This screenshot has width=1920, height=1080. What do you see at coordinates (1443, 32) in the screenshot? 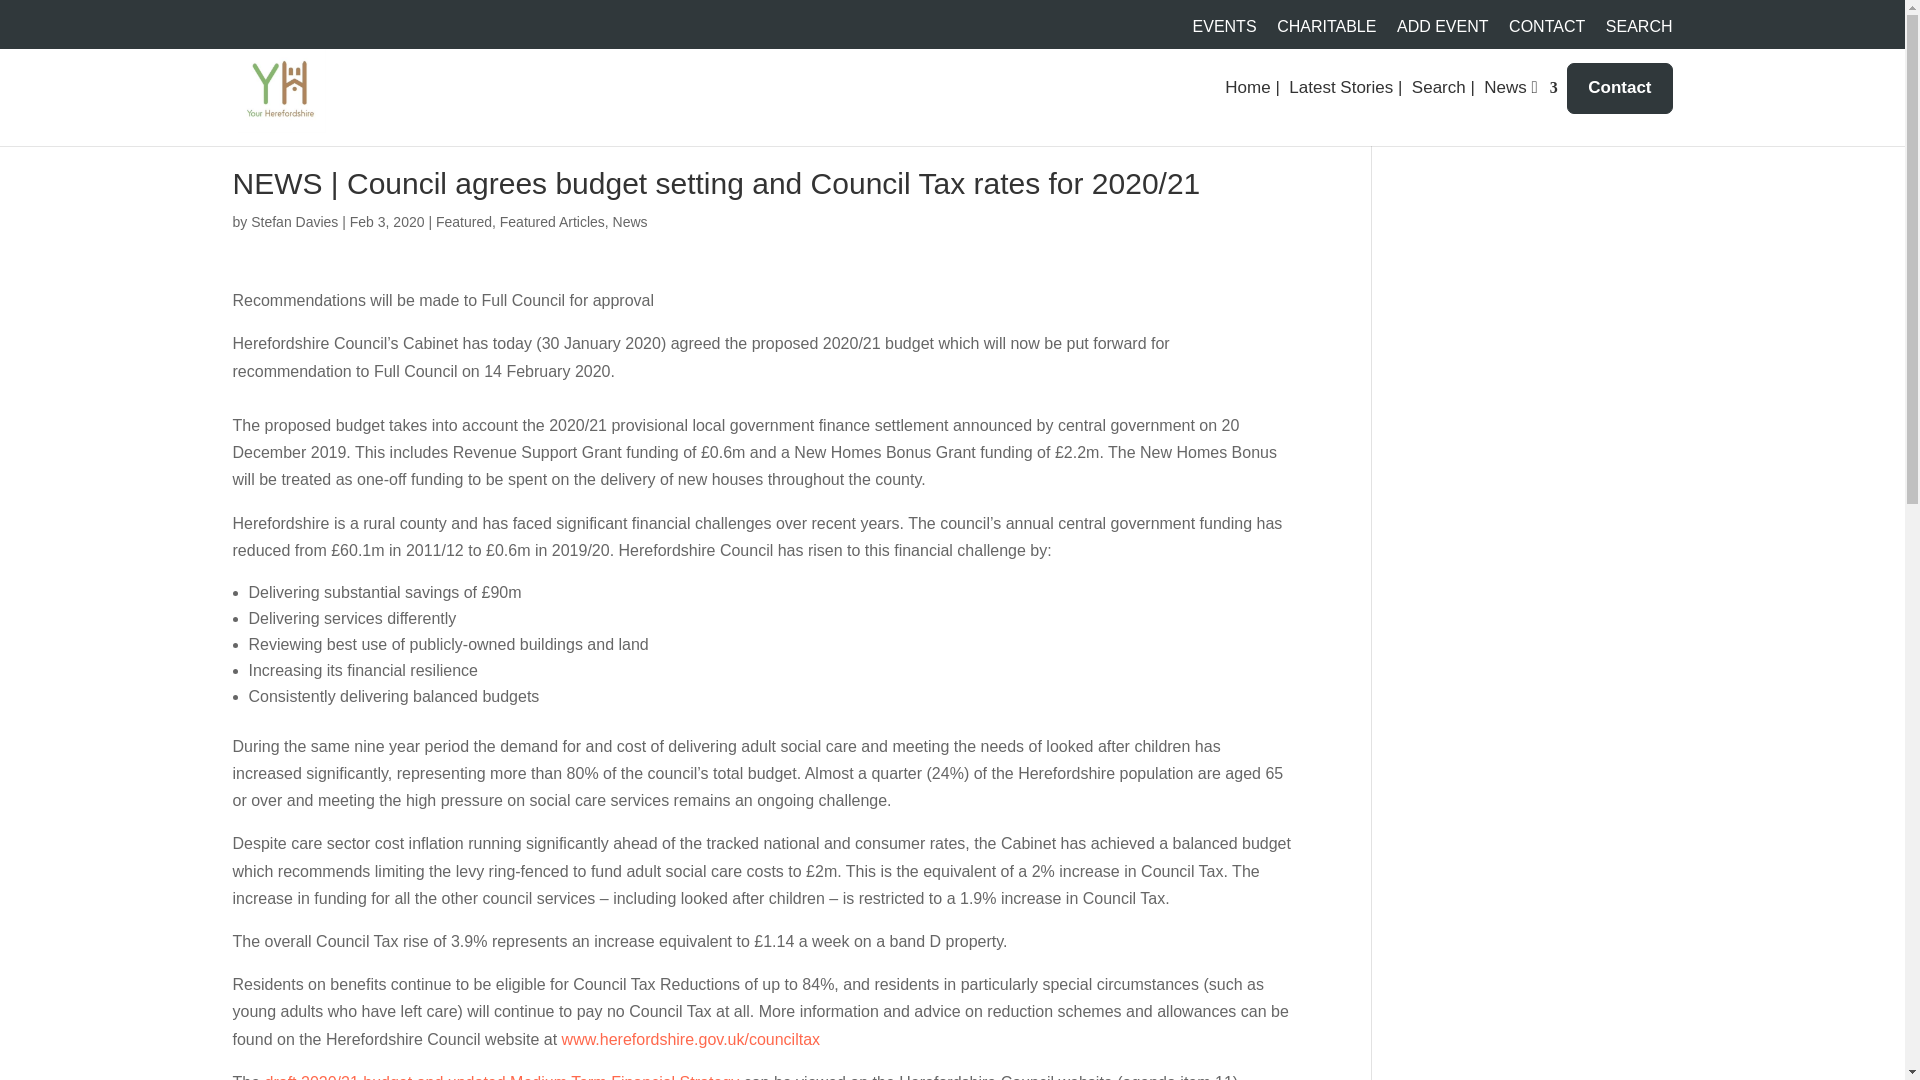
I see `ADD EVENT` at bounding box center [1443, 32].